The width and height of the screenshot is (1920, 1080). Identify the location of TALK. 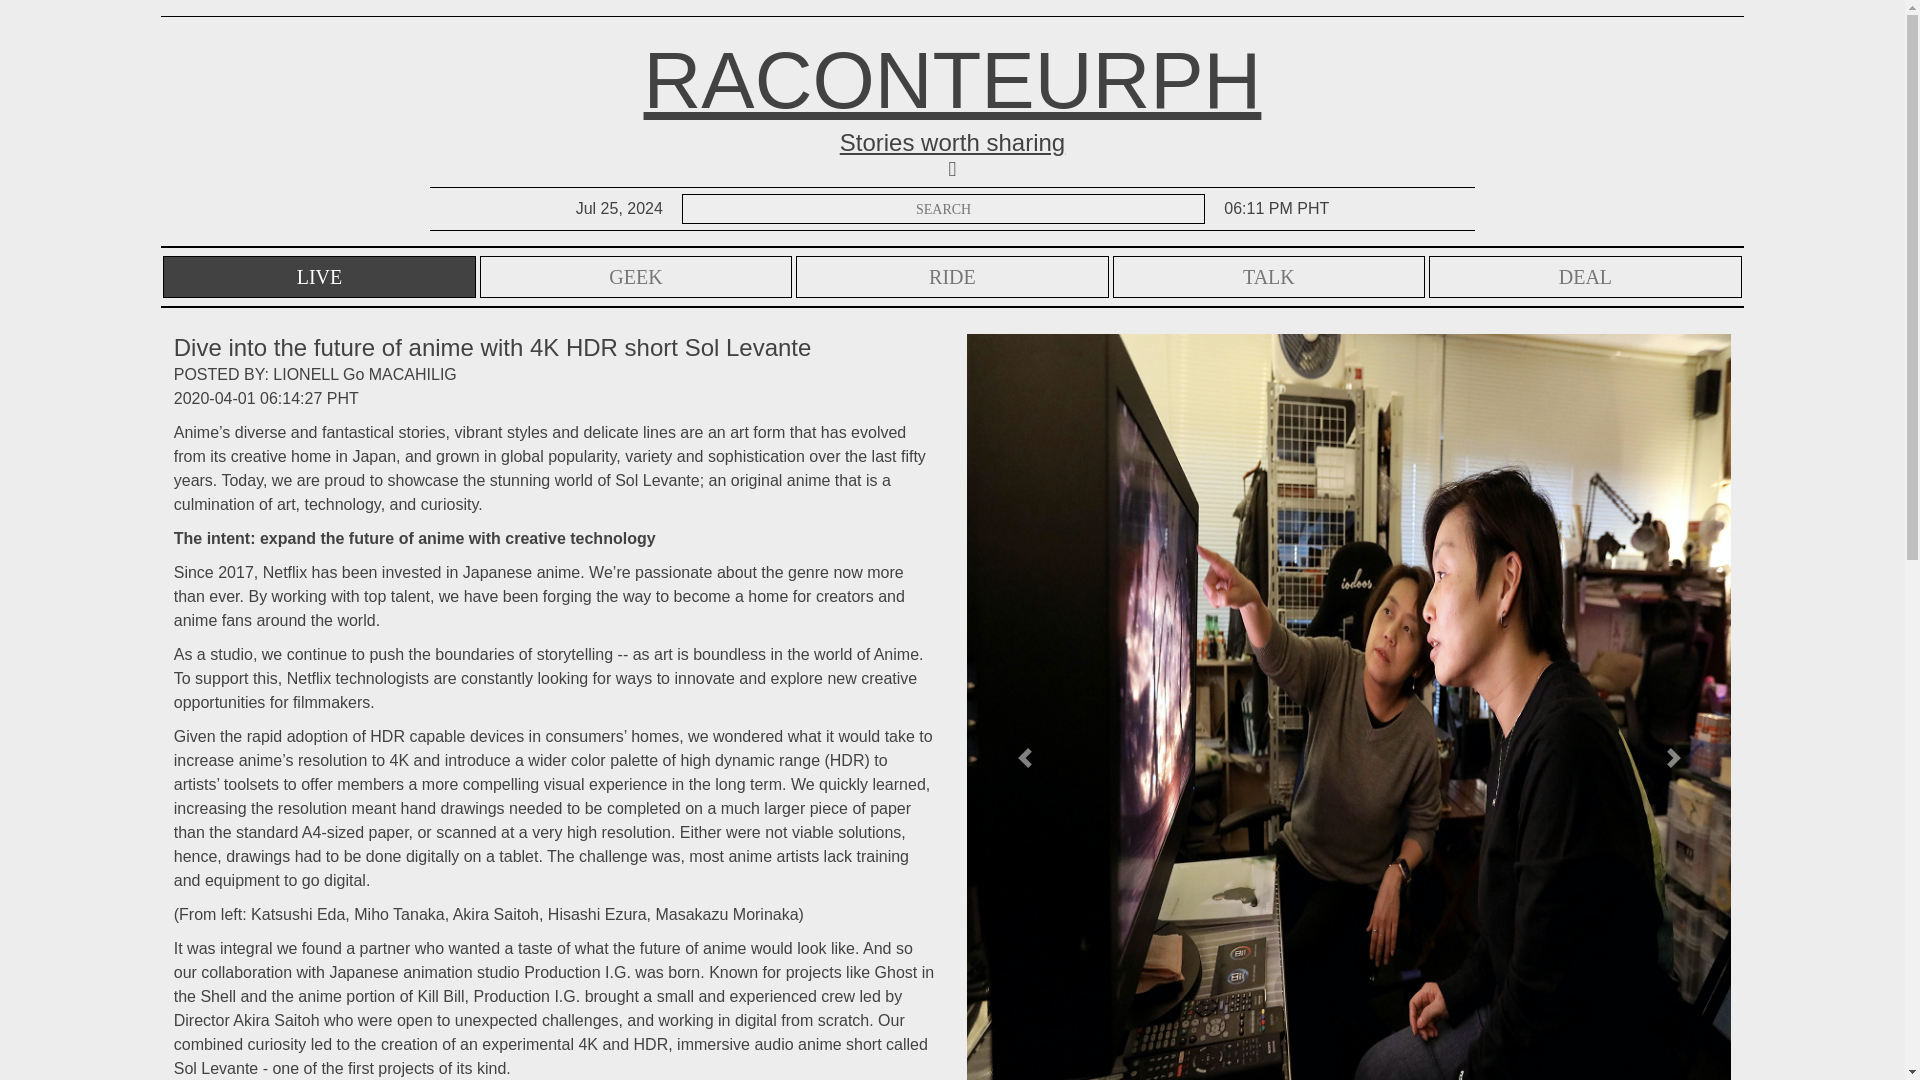
(1268, 276).